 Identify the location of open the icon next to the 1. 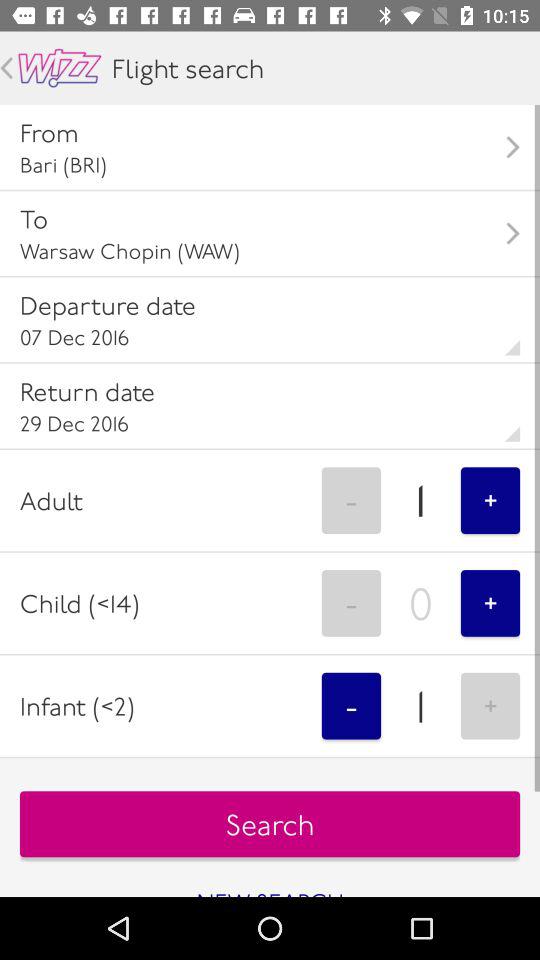
(490, 500).